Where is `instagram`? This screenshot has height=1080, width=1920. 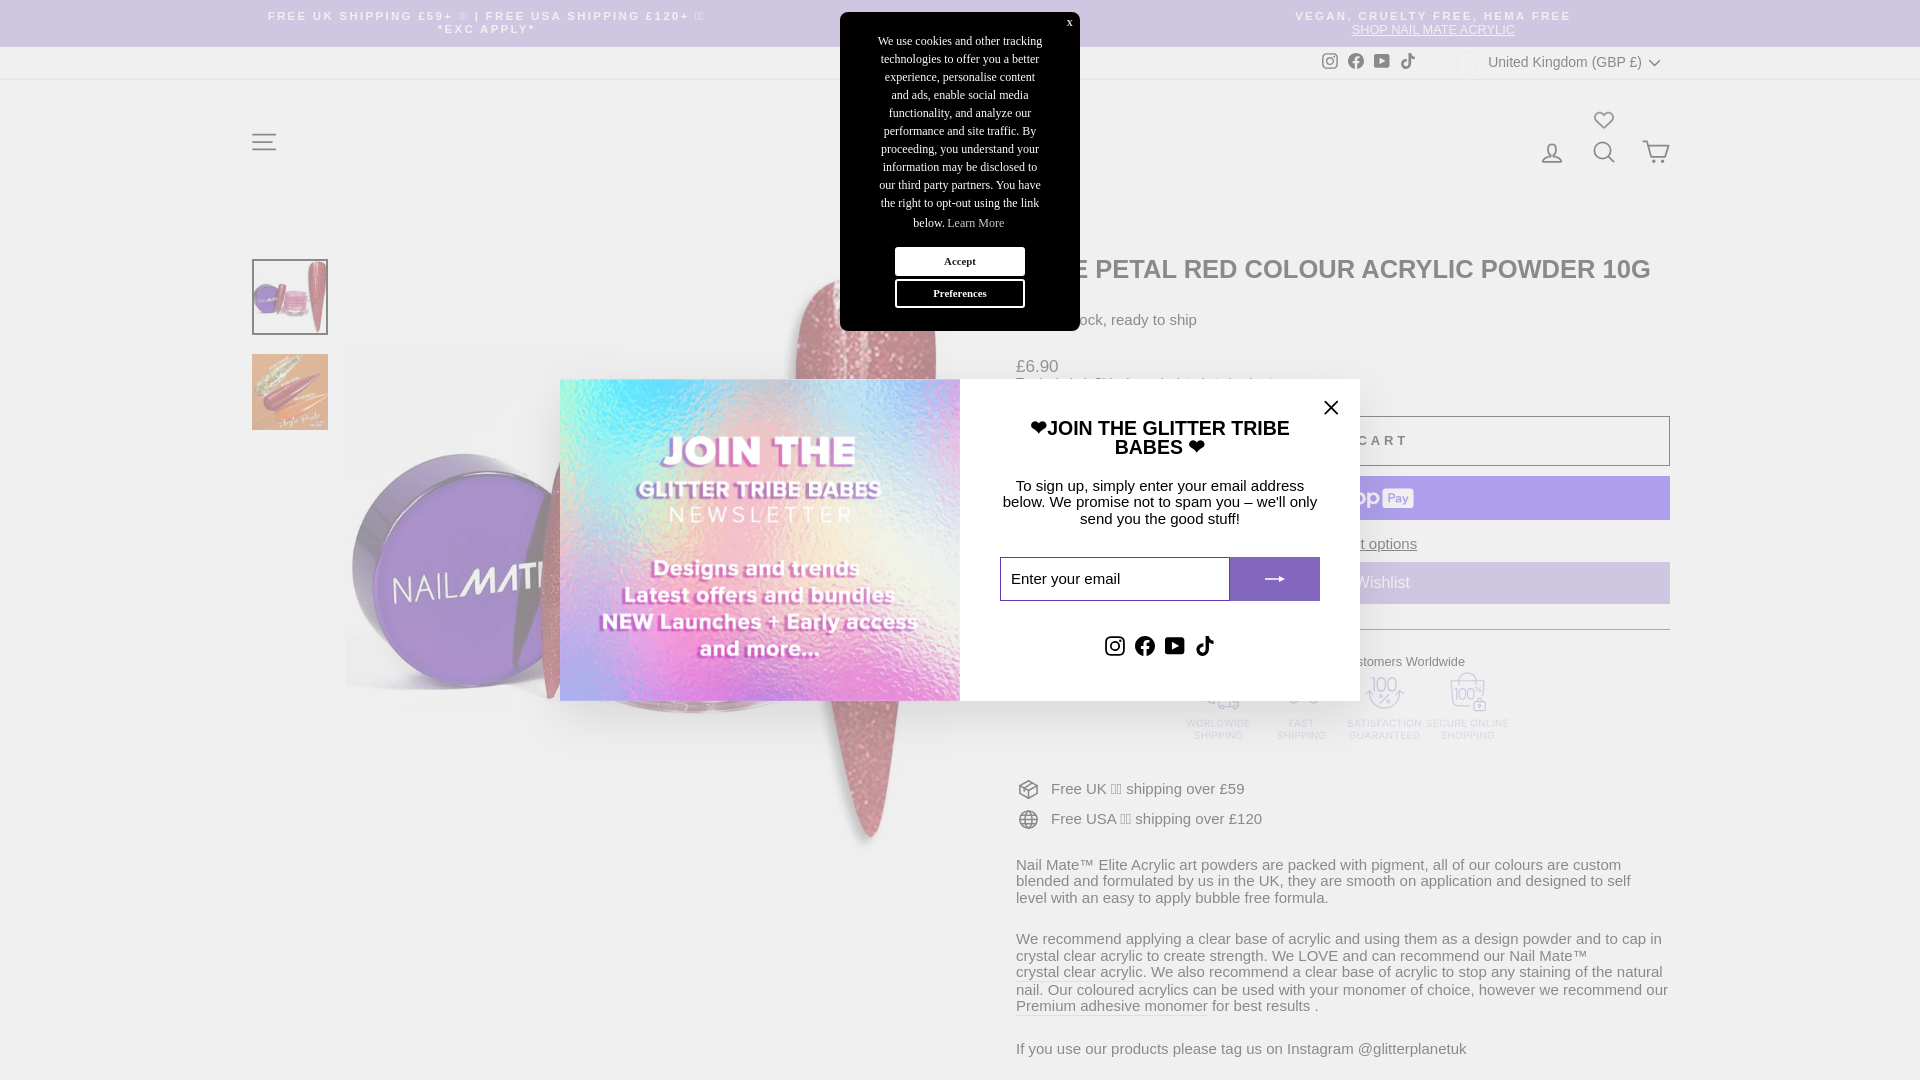
instagram is located at coordinates (1552, 153).